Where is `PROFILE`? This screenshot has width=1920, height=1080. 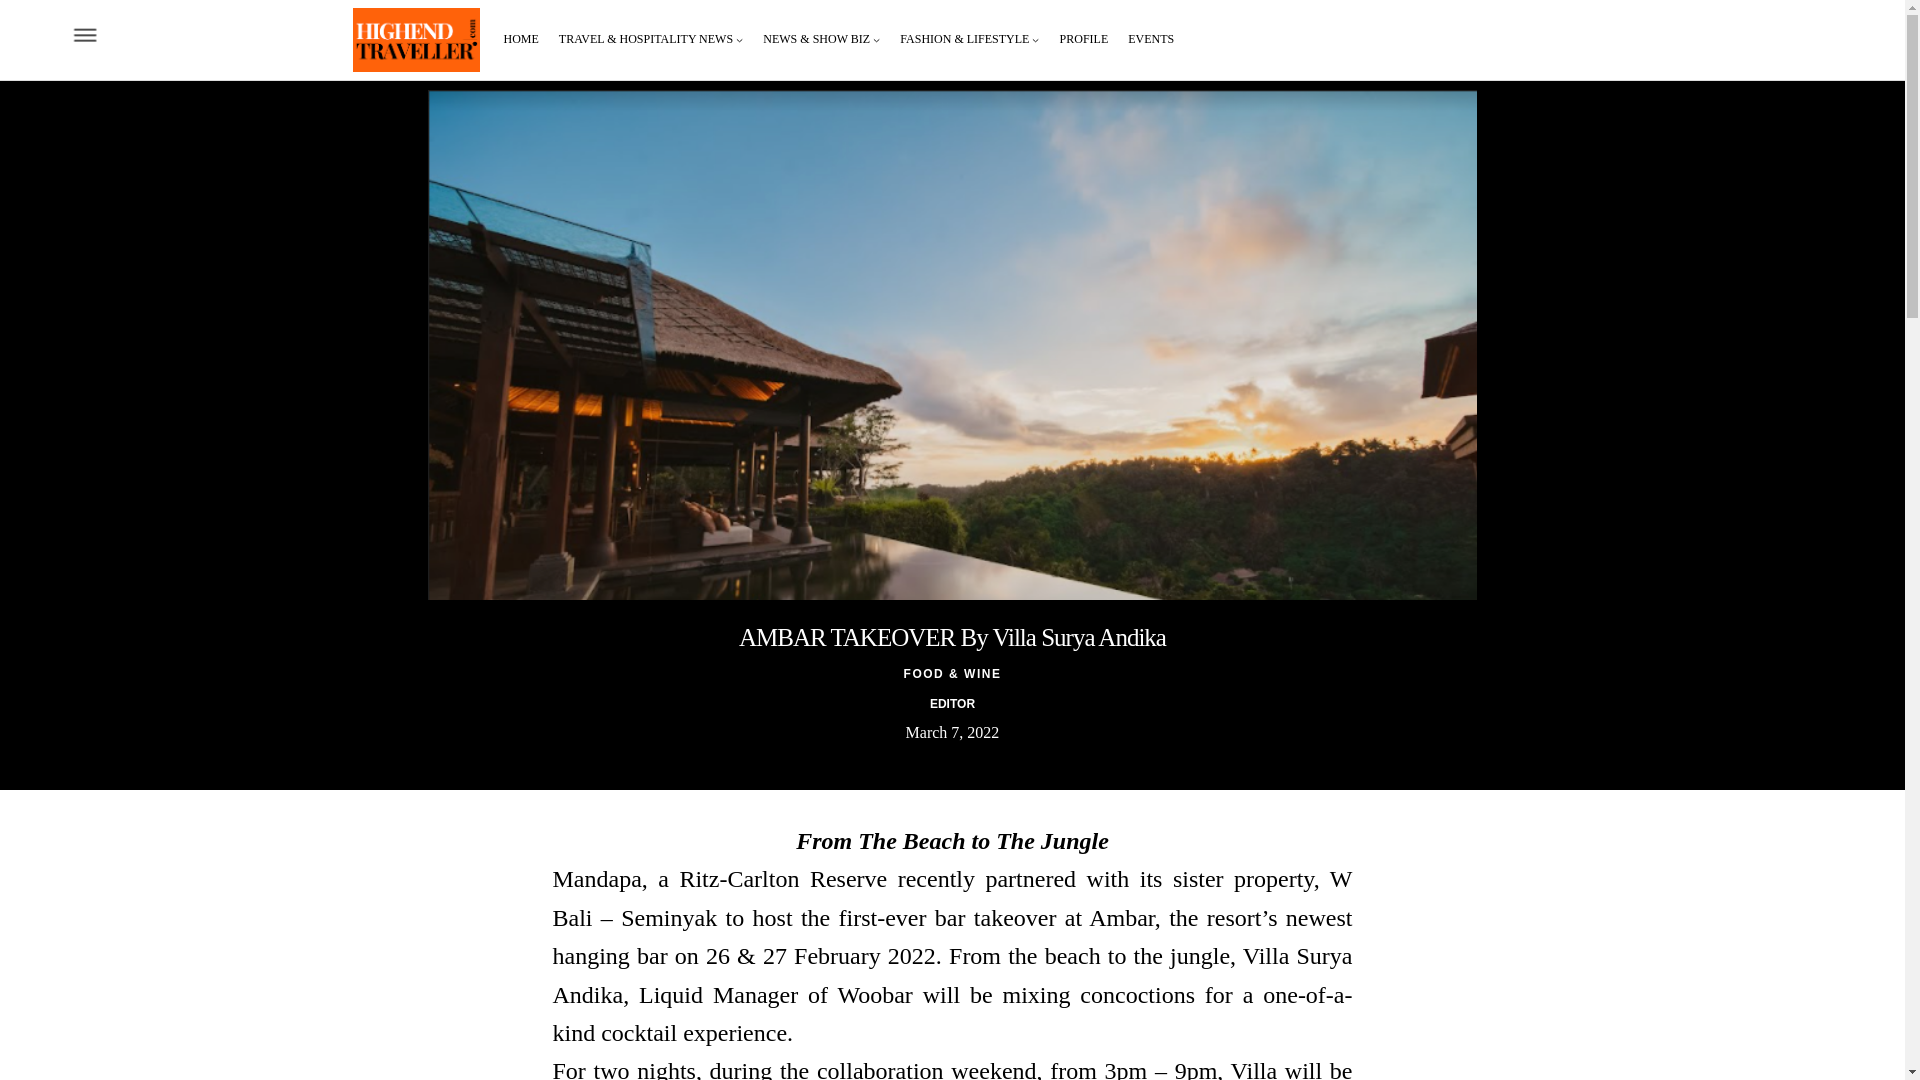
PROFILE is located at coordinates (1084, 39).